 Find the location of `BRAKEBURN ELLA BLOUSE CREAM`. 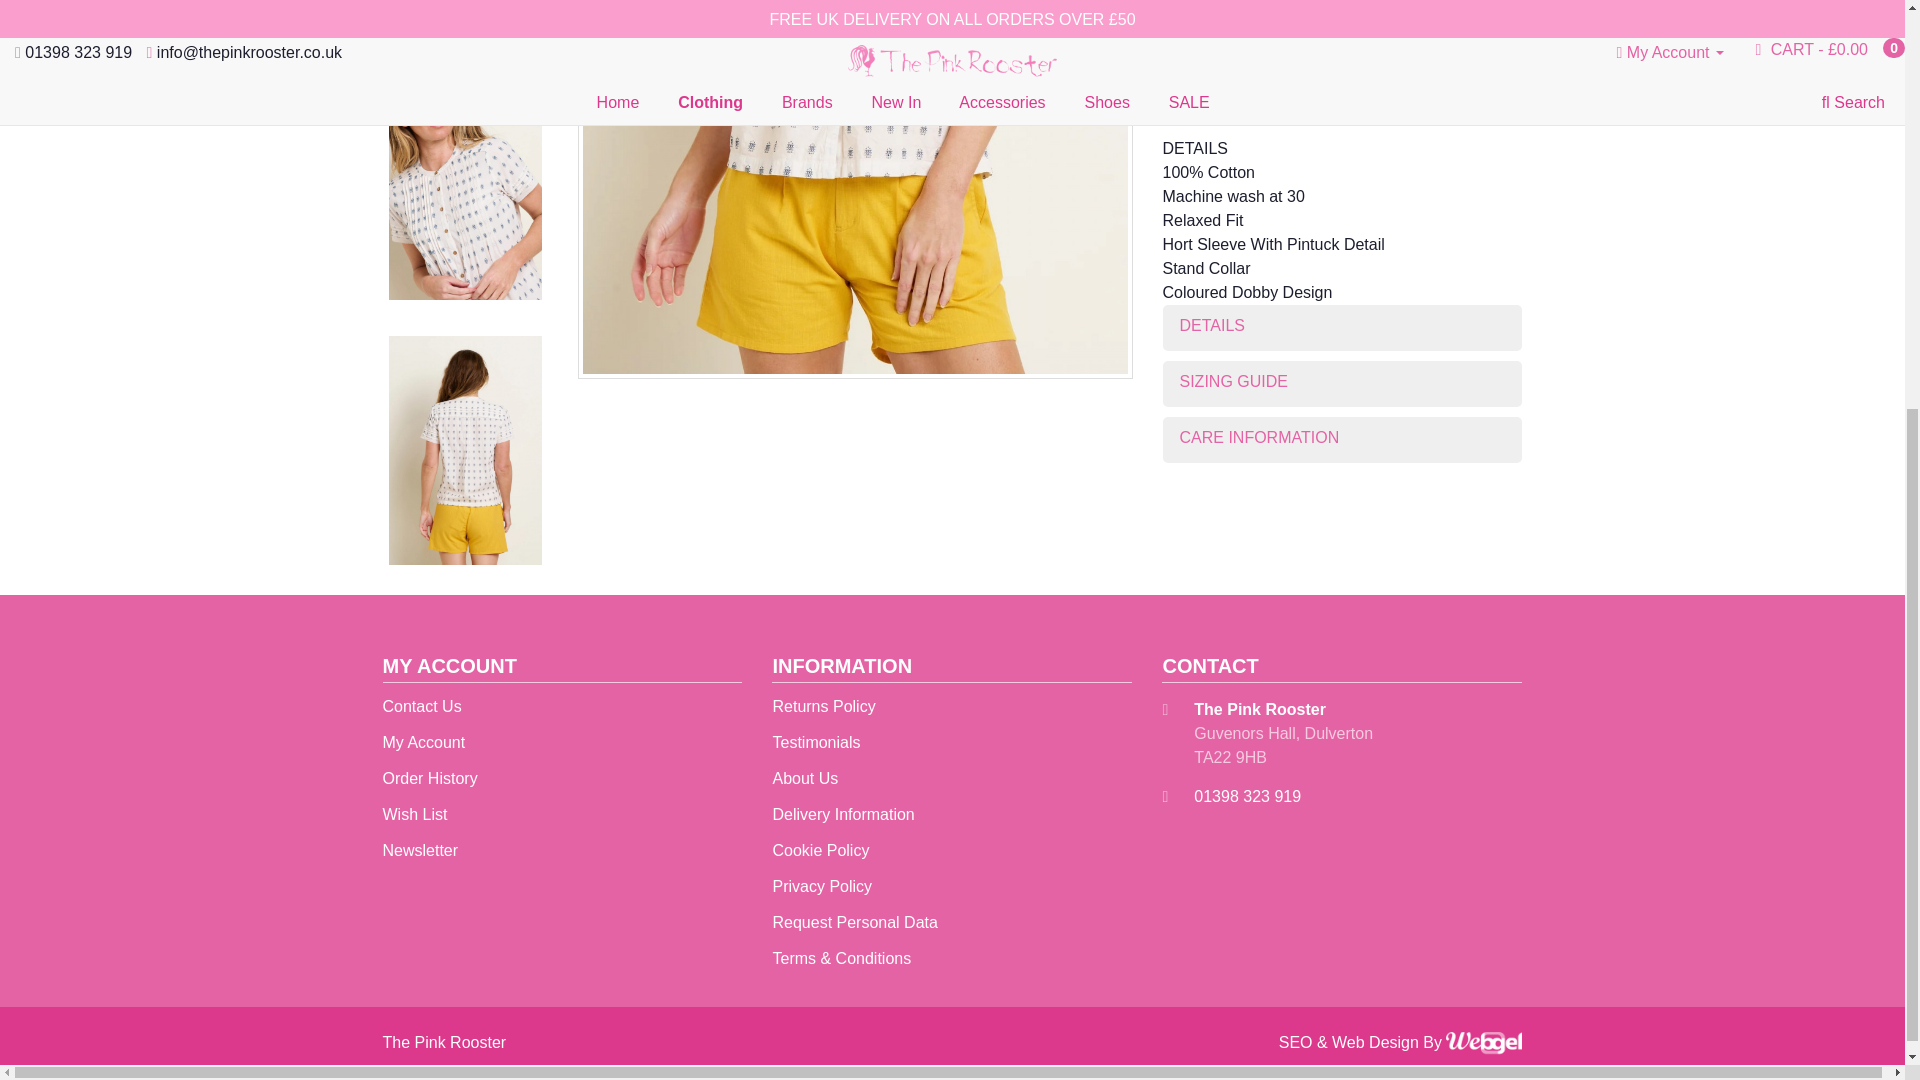

BRAKEBURN ELLA BLOUSE CREAM is located at coordinates (854, 186).